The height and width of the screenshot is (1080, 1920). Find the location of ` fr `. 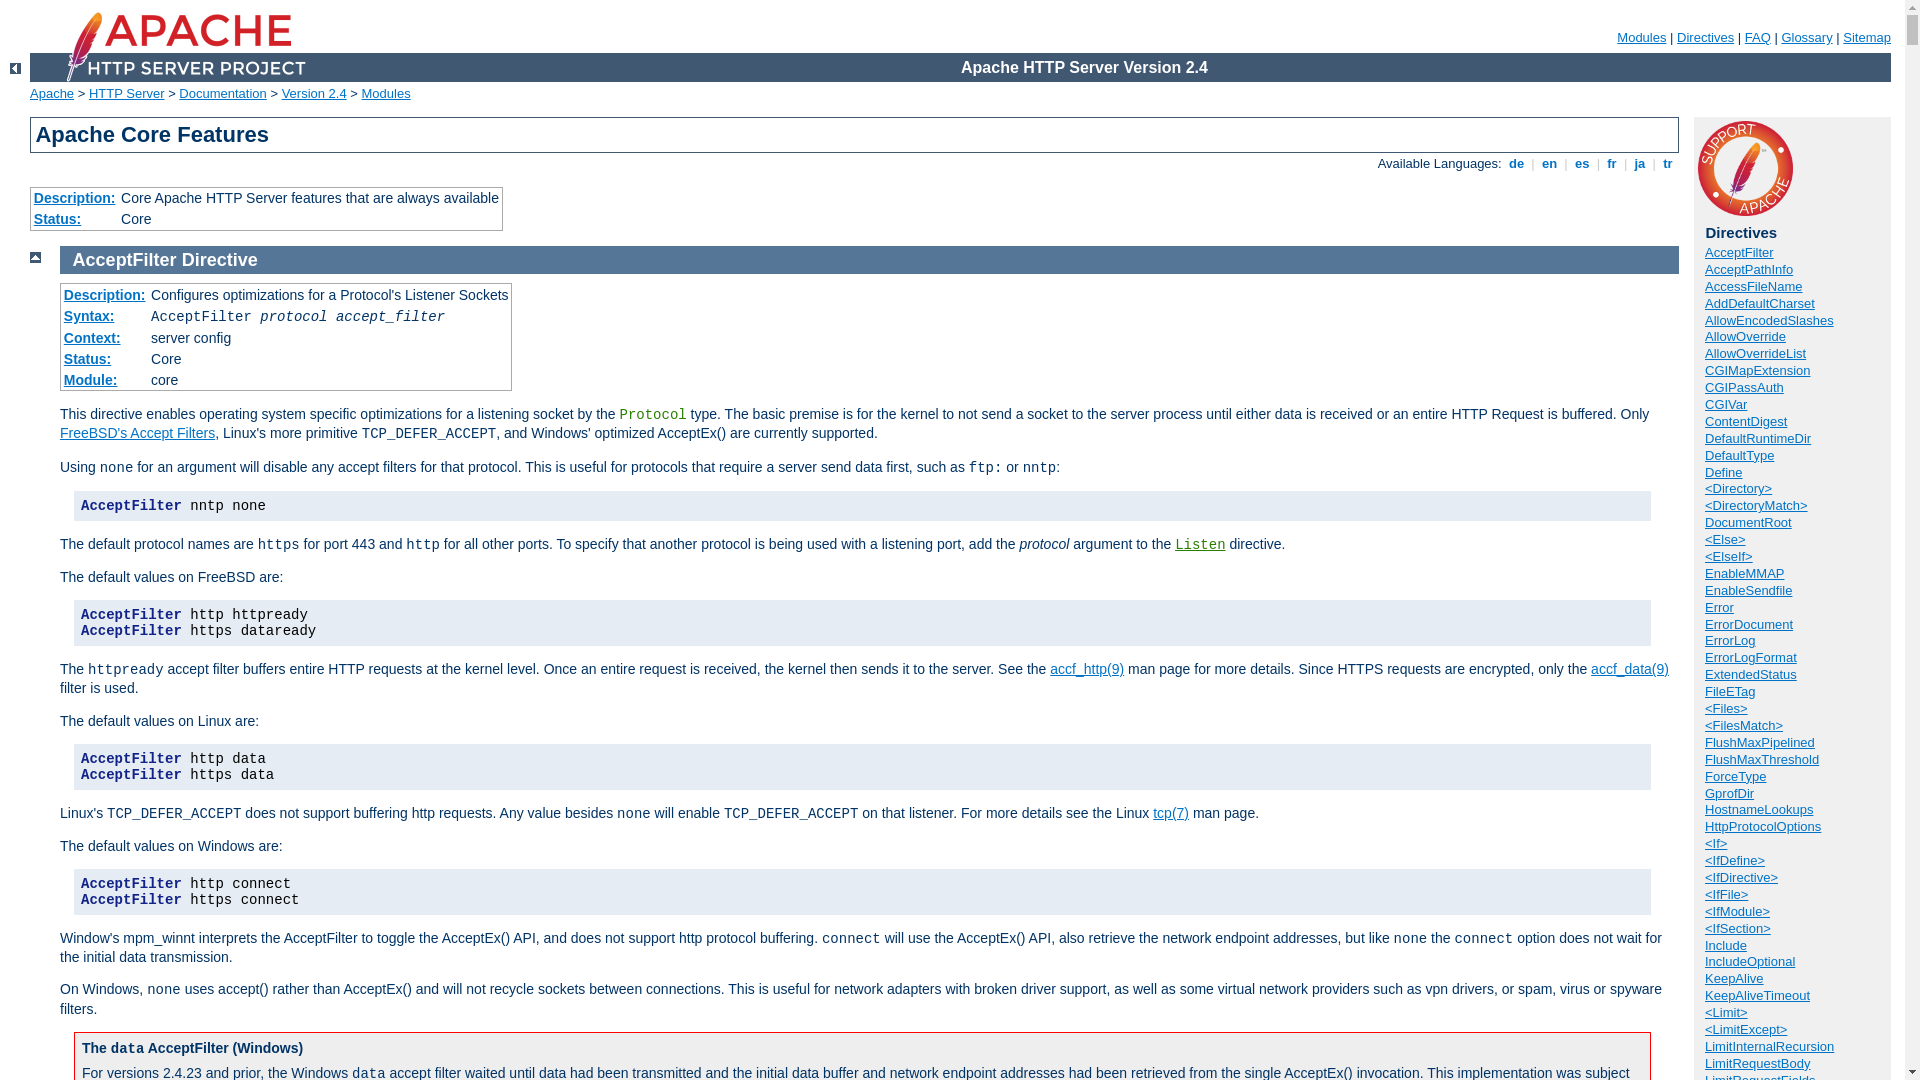

 fr  is located at coordinates (1612, 163).